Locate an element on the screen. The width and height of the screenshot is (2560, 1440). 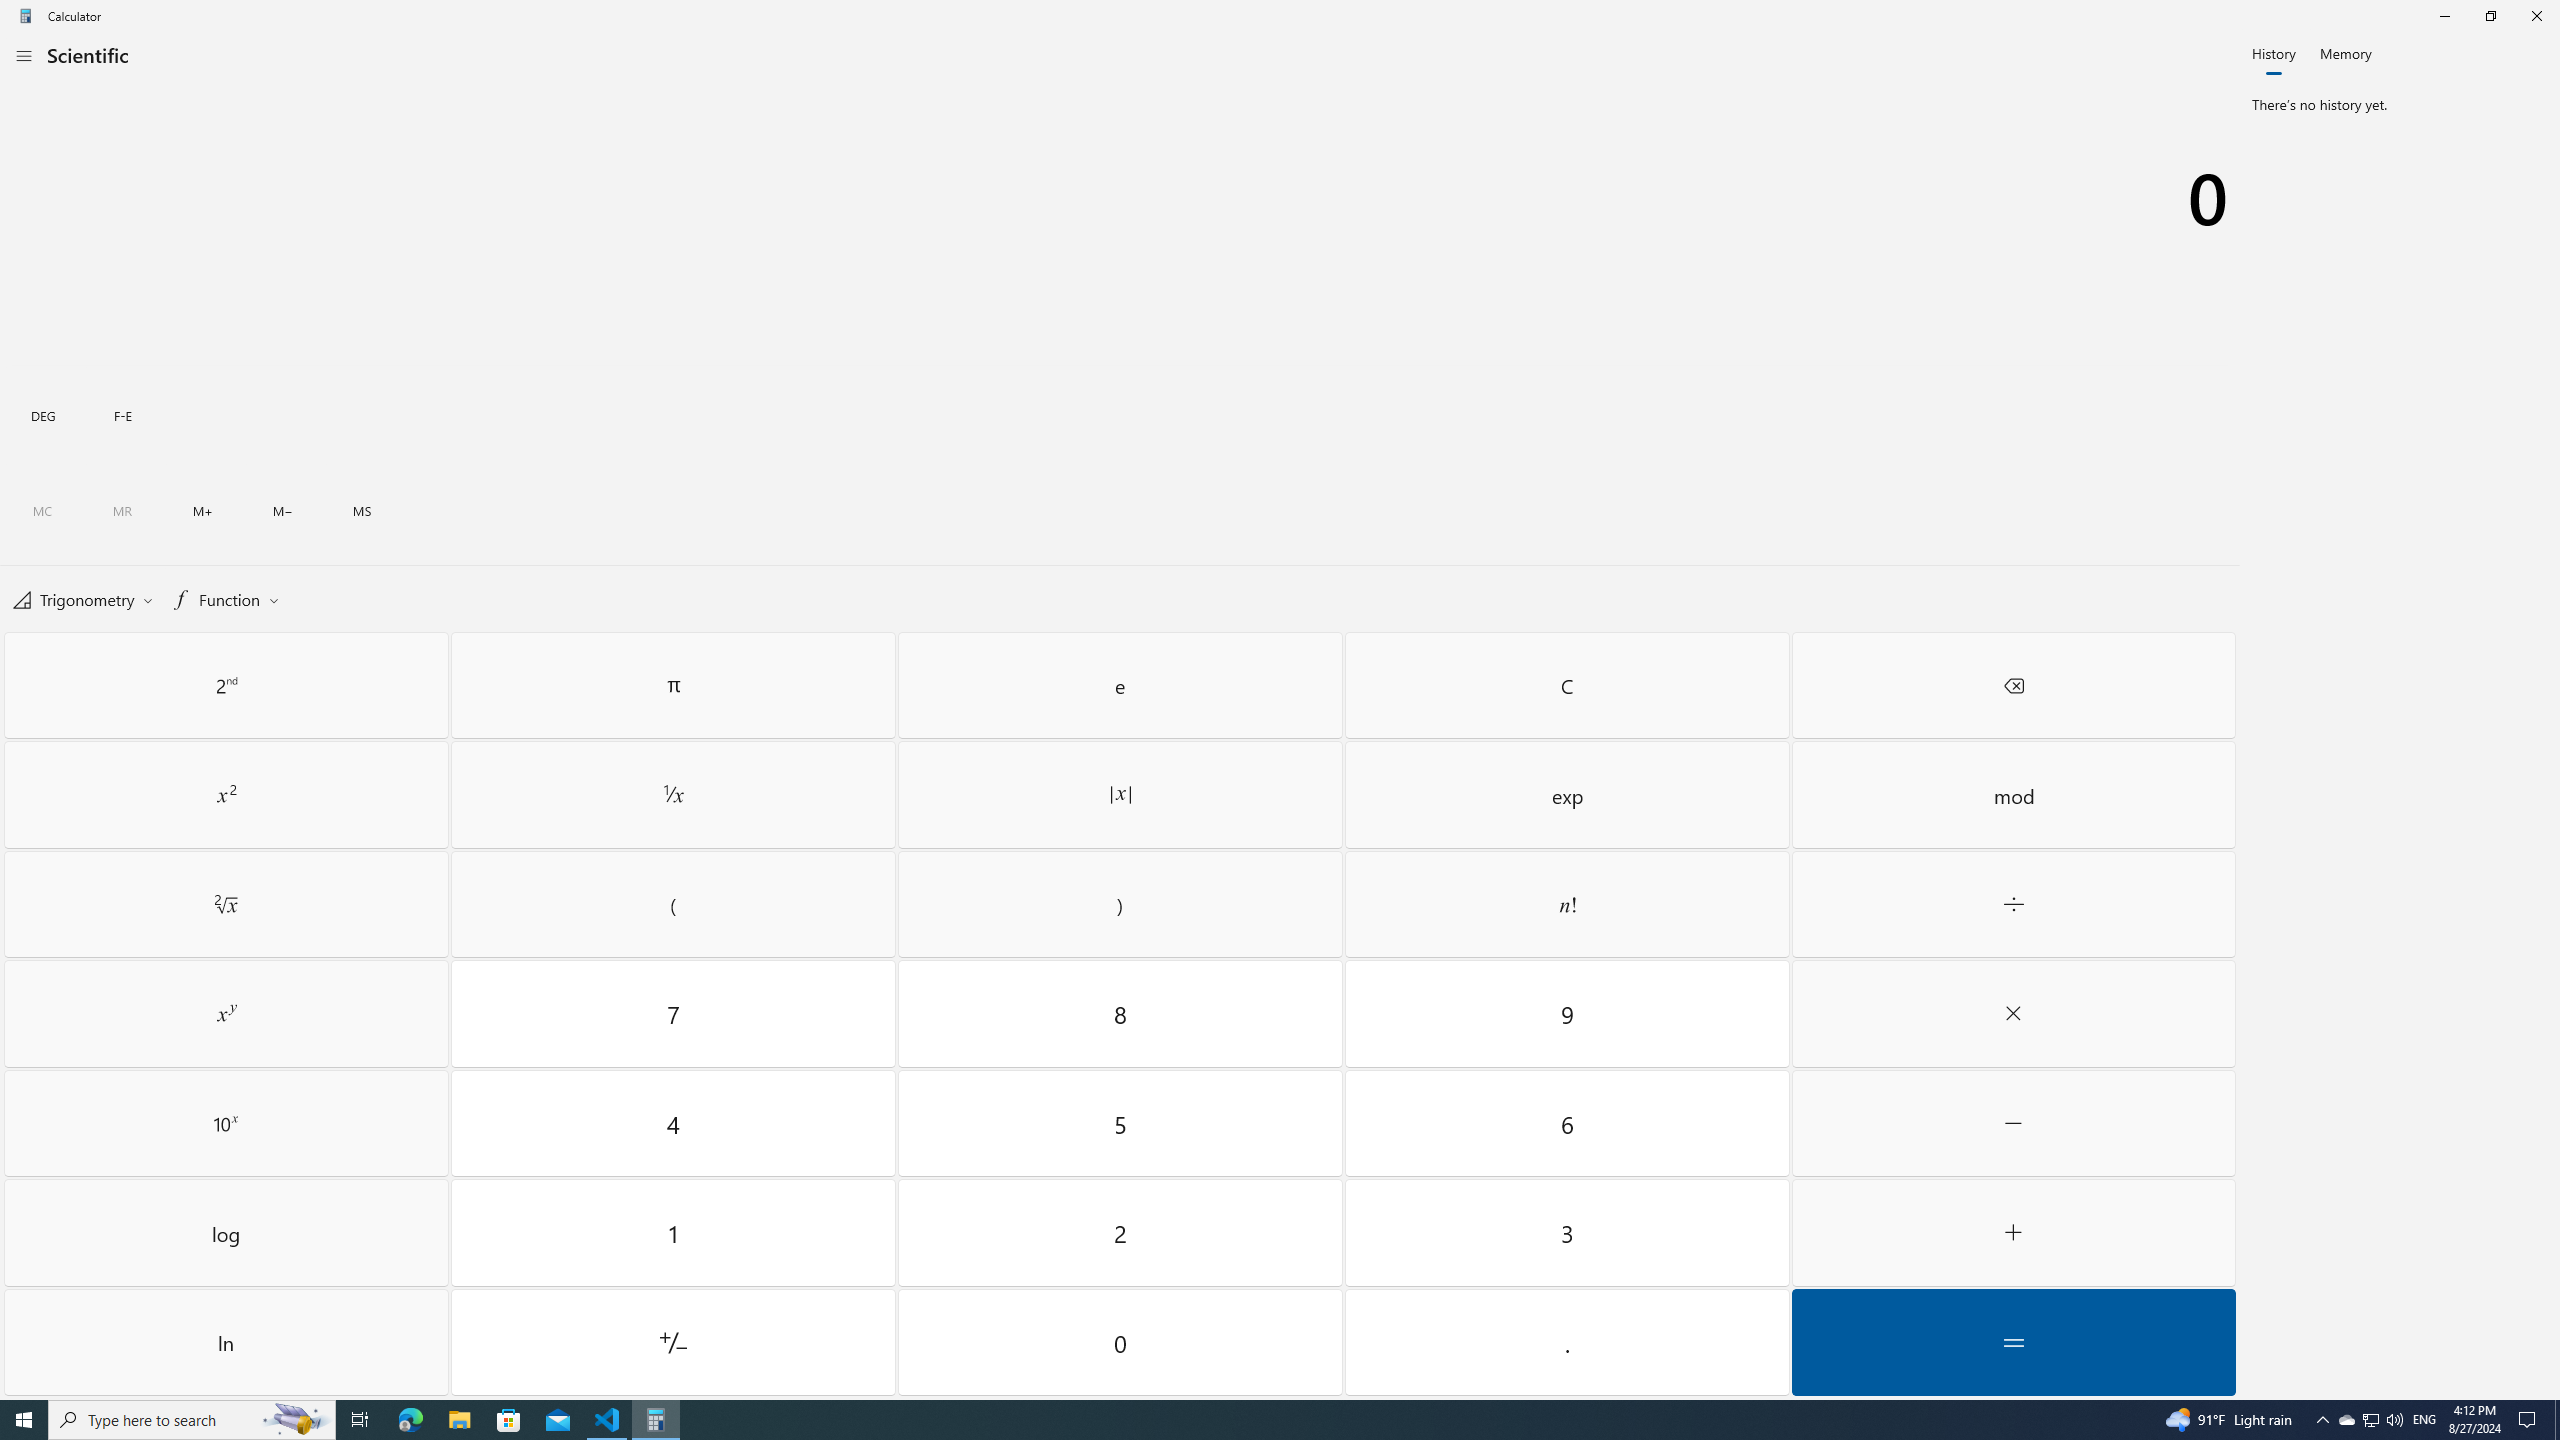
Clear all memory is located at coordinates (43, 512).